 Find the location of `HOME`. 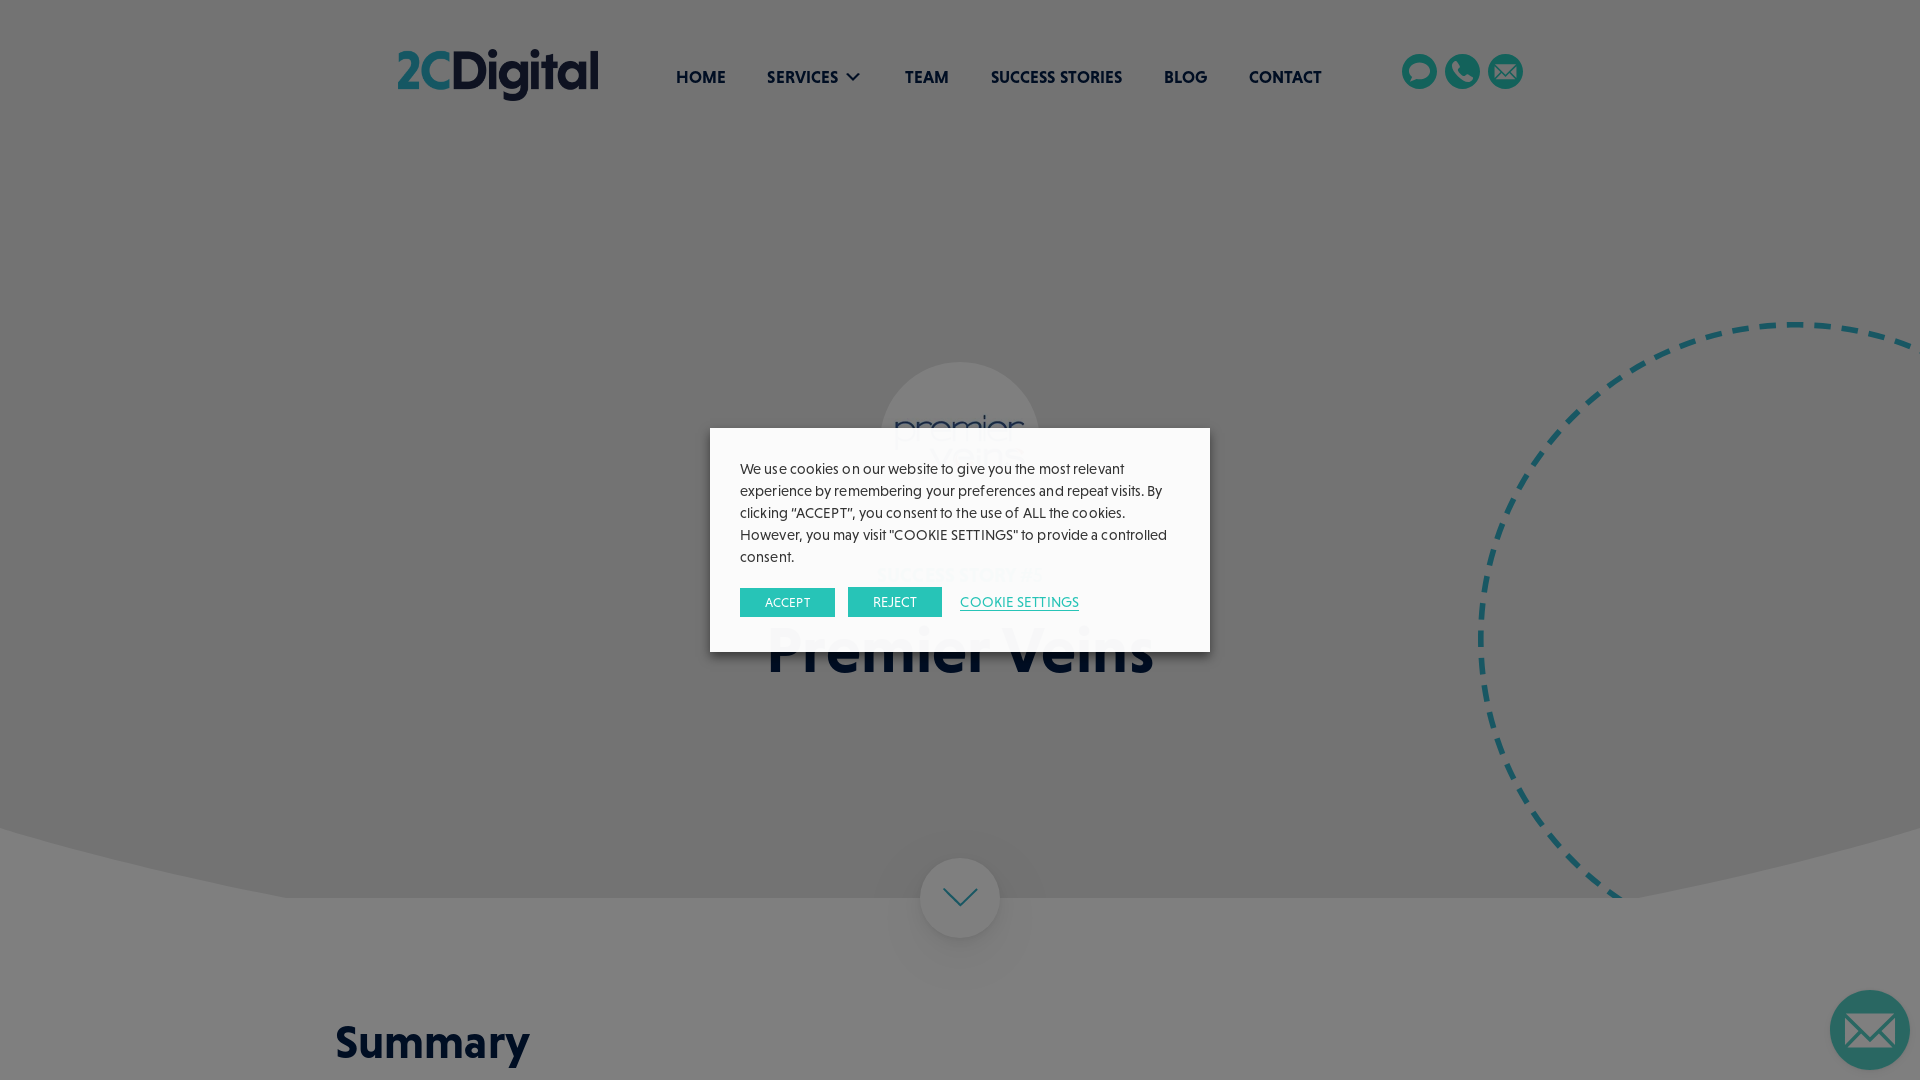

HOME is located at coordinates (701, 77).